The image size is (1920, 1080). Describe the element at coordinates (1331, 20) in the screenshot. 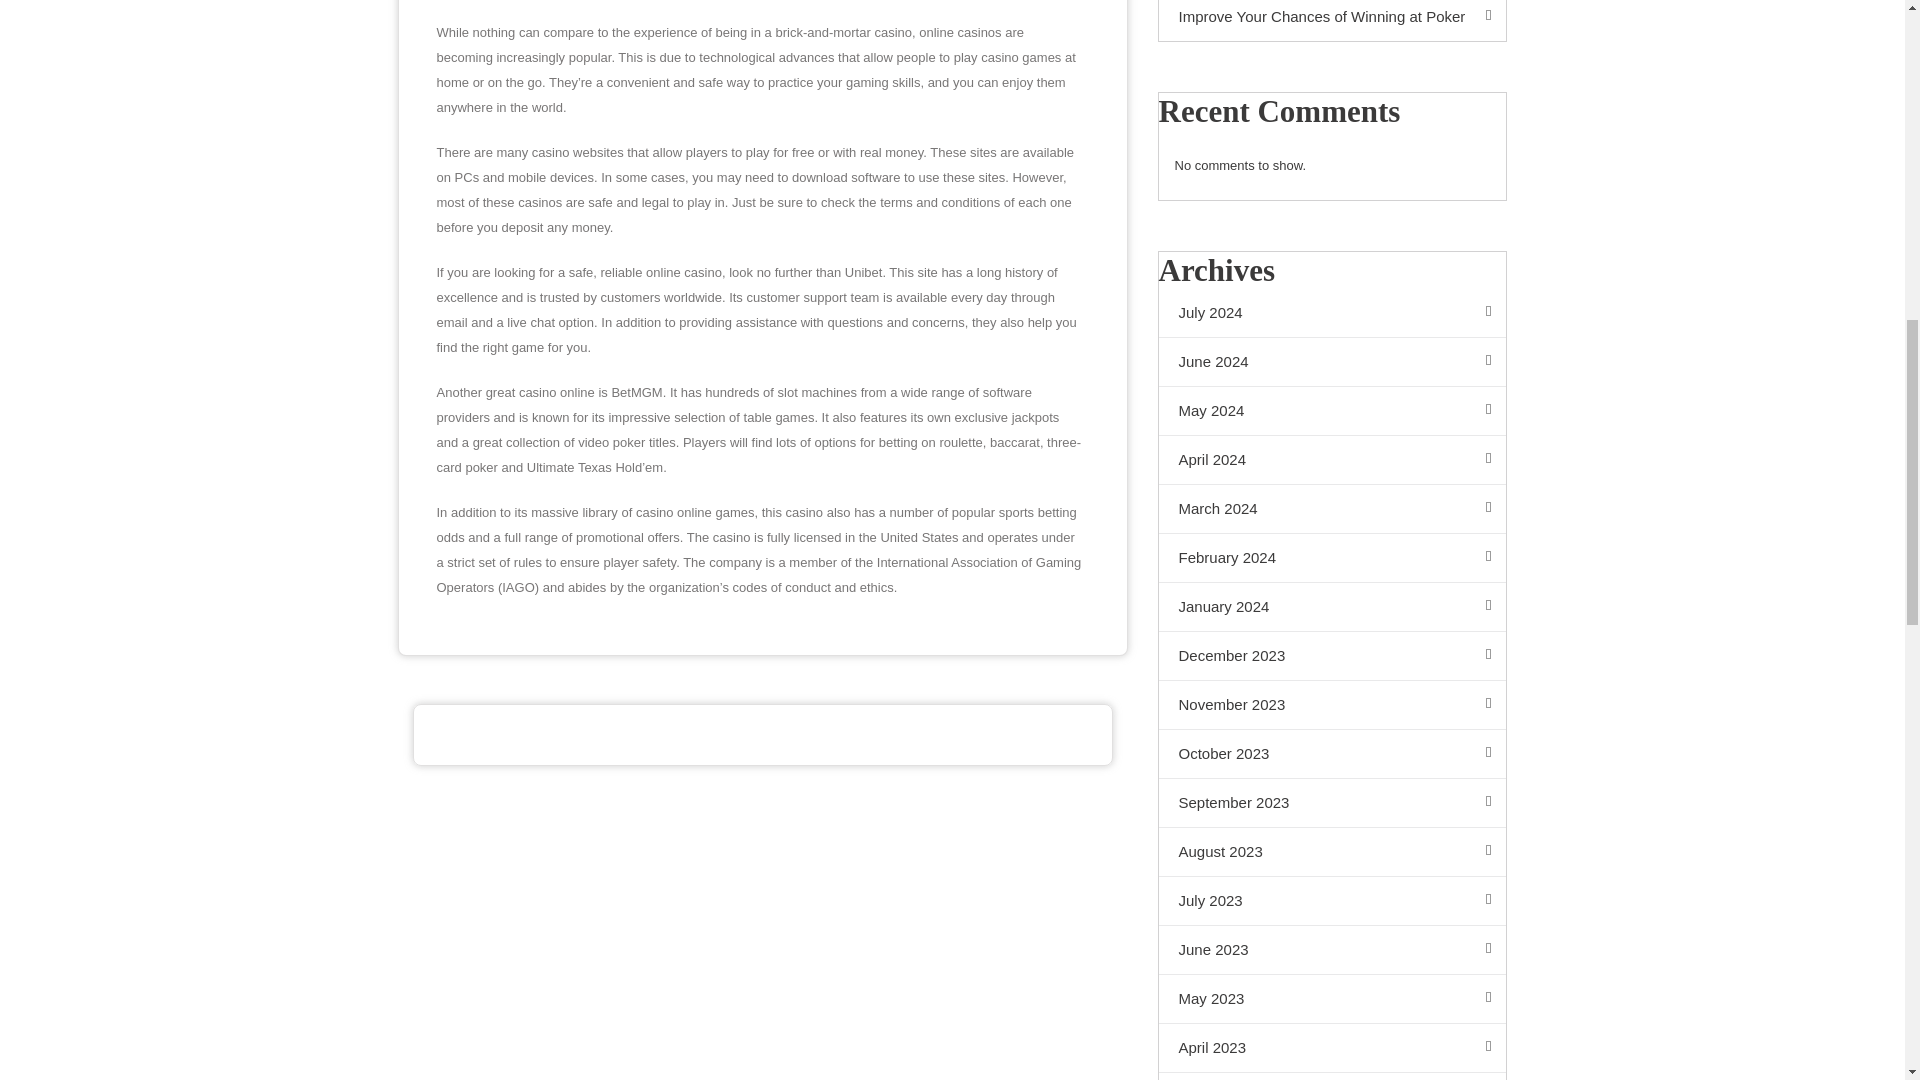

I see `Improve Your Chances of Winning at Poker` at that location.